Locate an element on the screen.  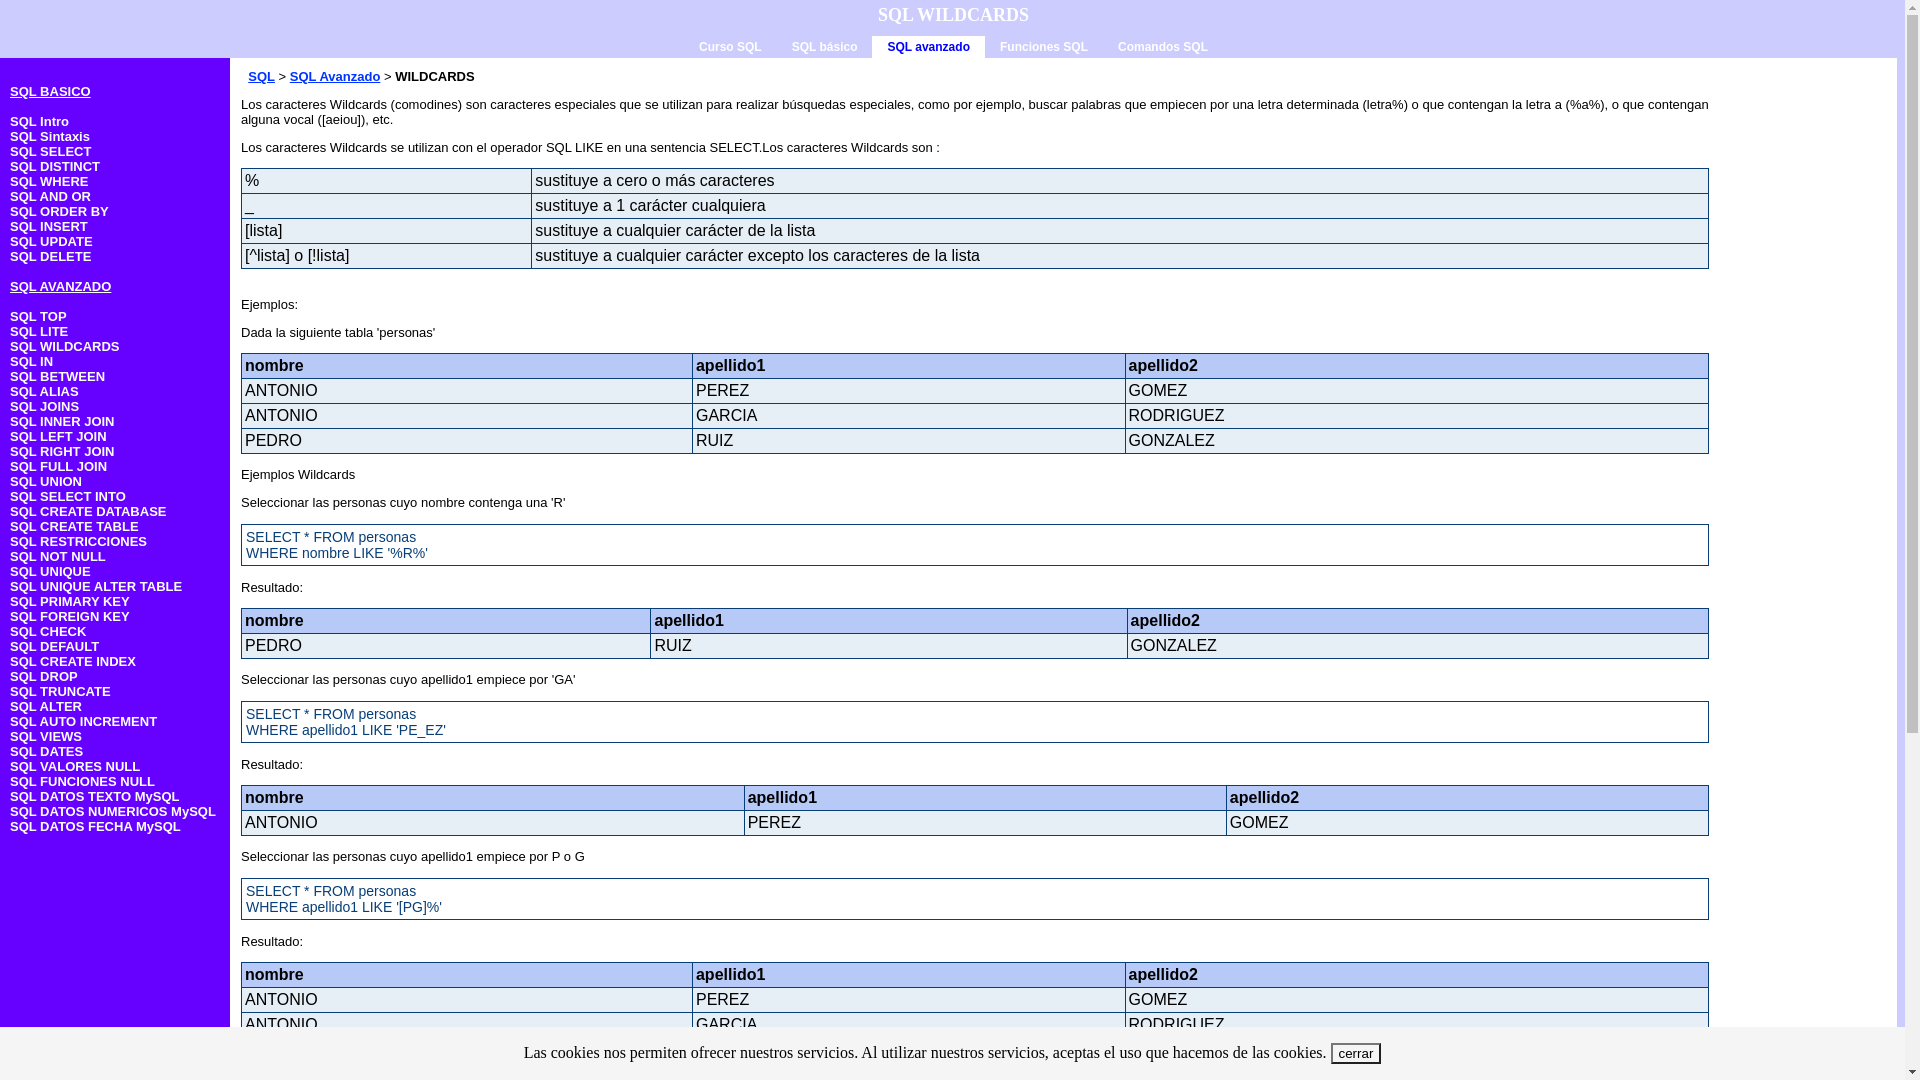
SQL is located at coordinates (262, 76).